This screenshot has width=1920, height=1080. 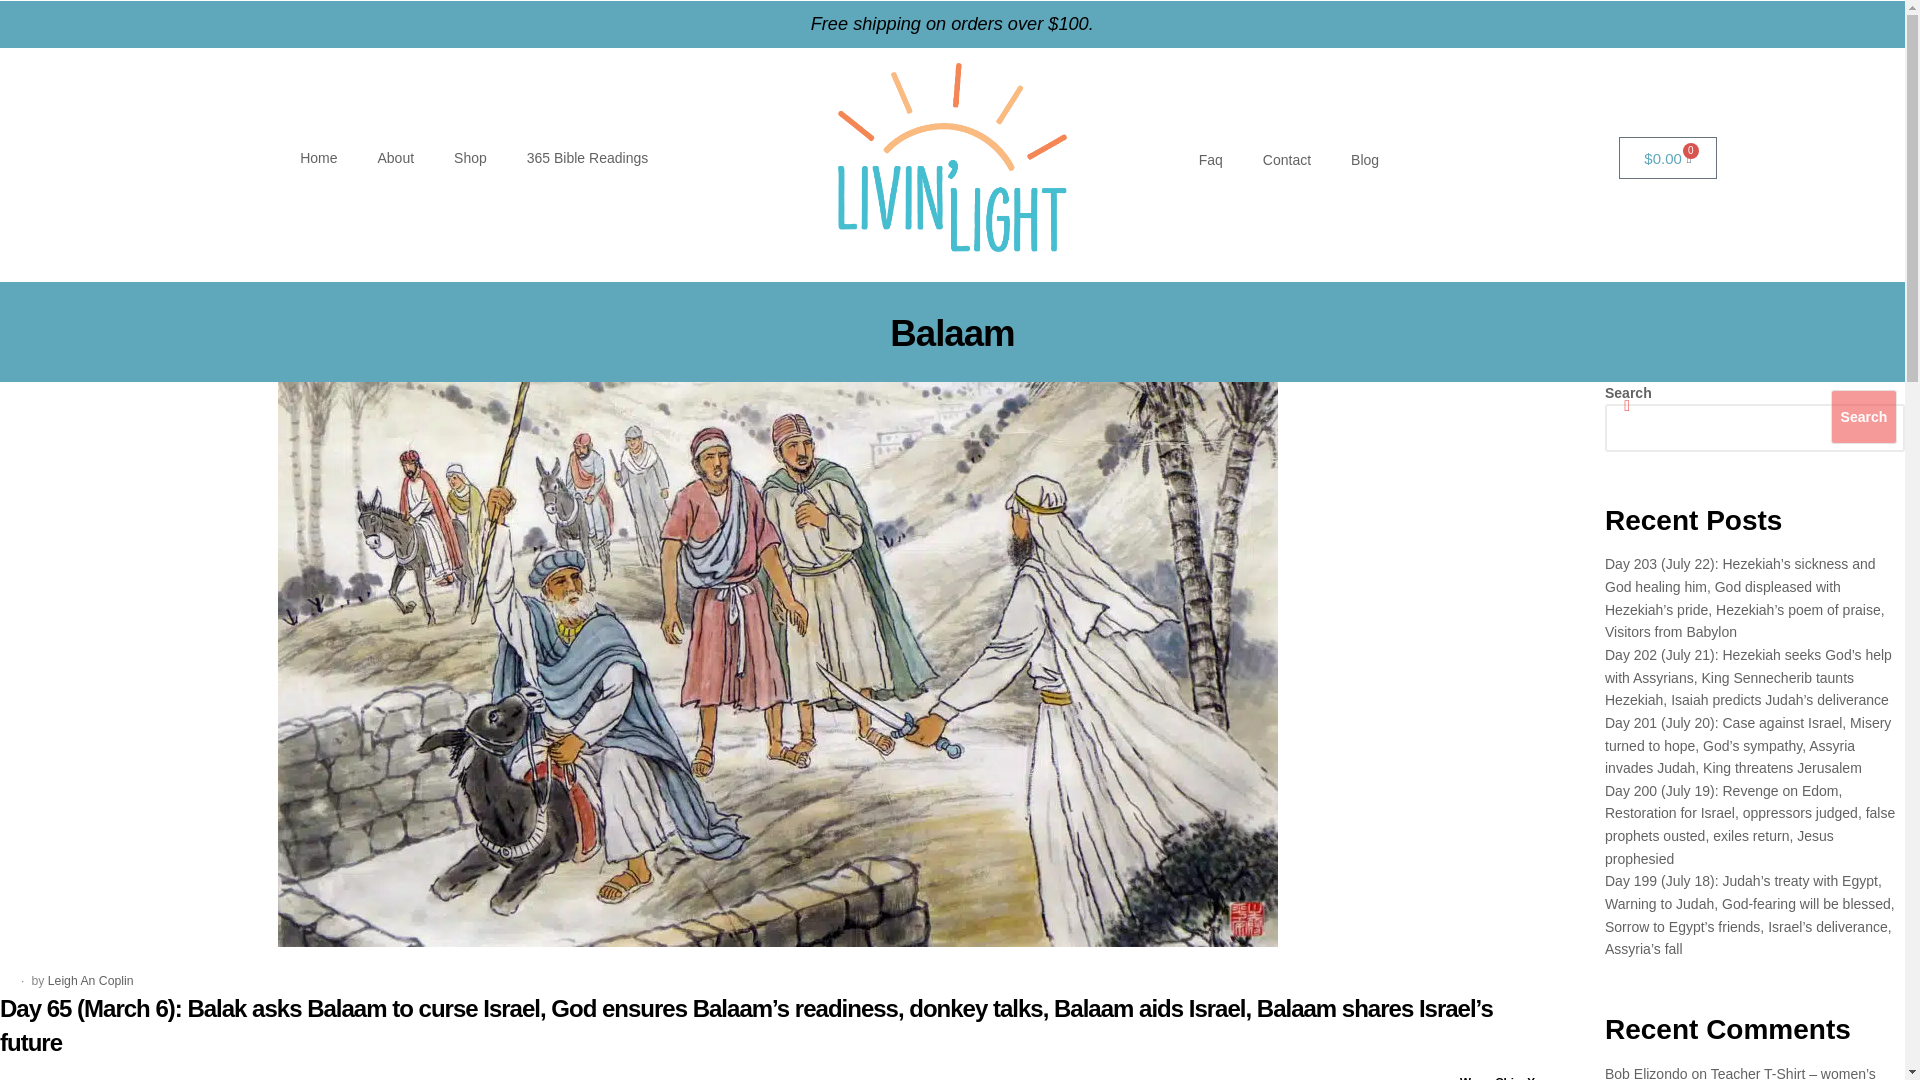 I want to click on Search, so click(x=1864, y=416).